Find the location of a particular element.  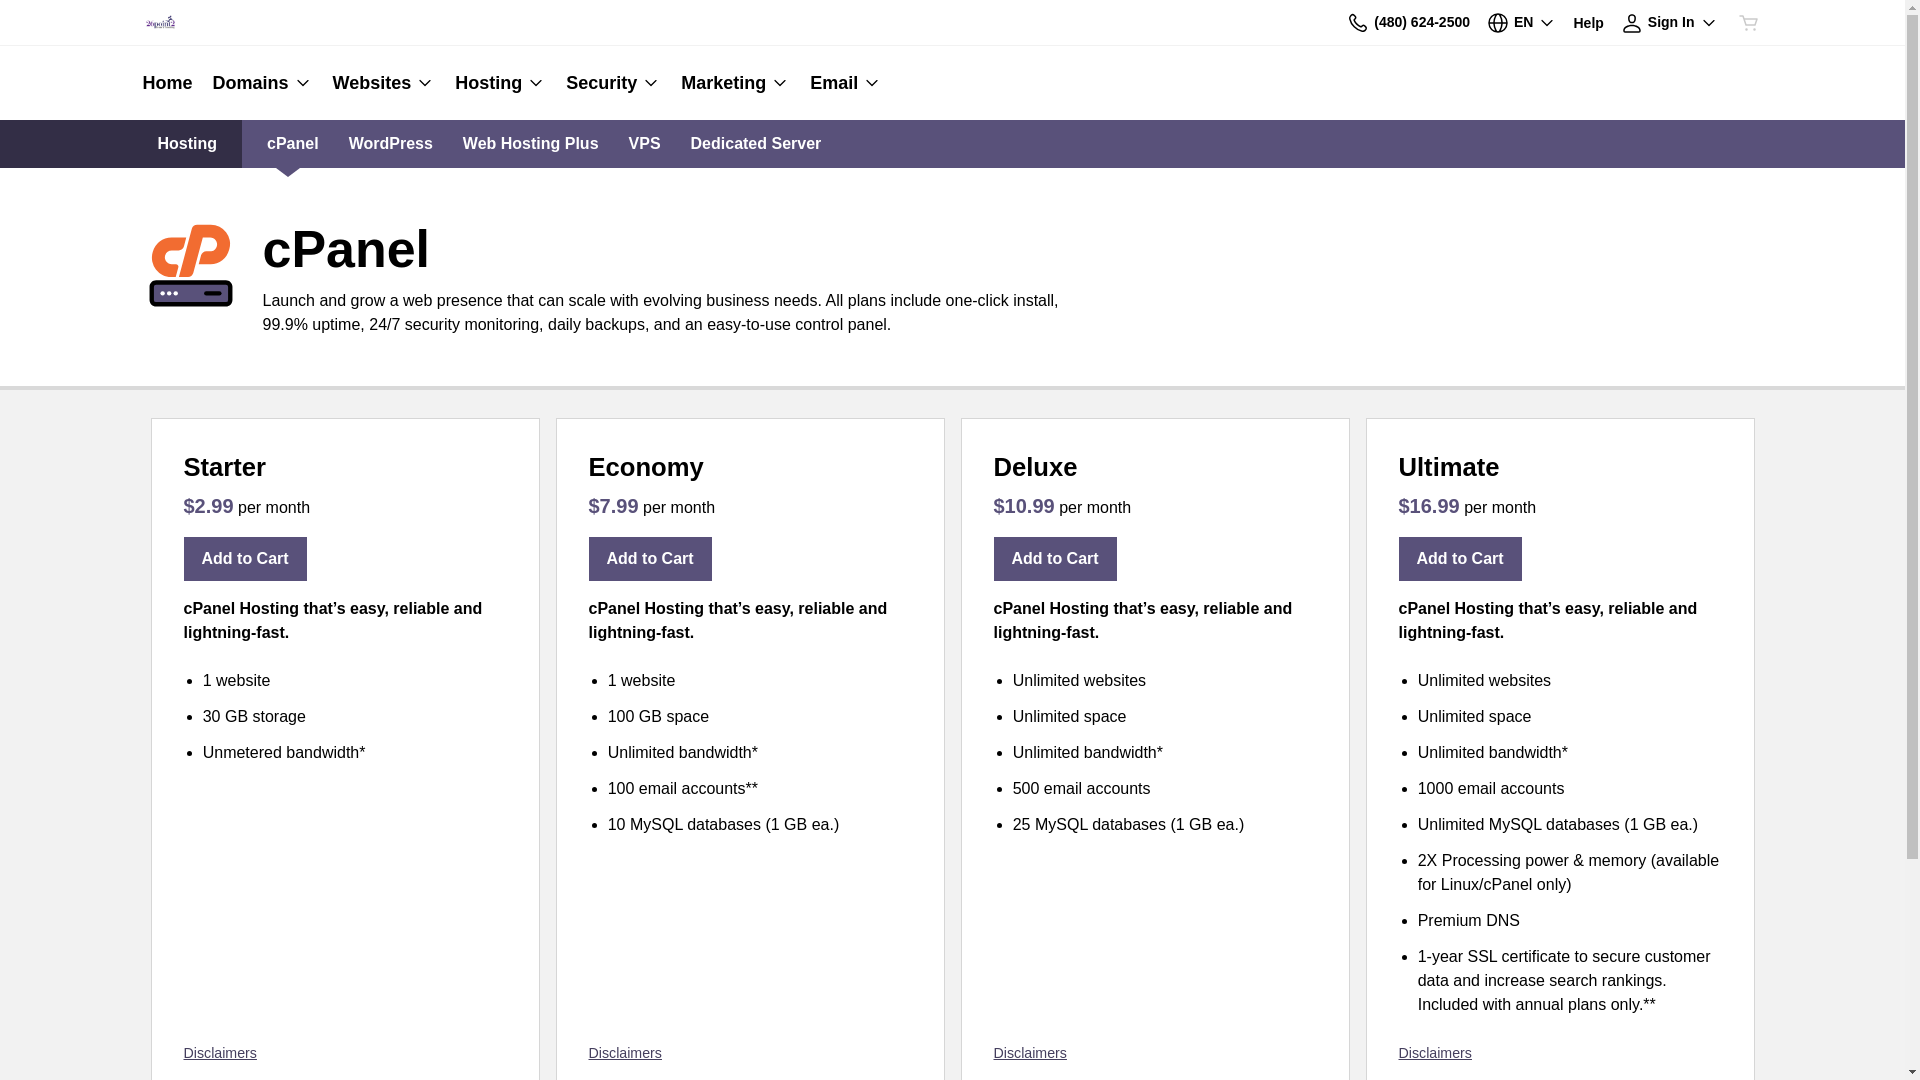

Web Hosting Plus is located at coordinates (531, 144).